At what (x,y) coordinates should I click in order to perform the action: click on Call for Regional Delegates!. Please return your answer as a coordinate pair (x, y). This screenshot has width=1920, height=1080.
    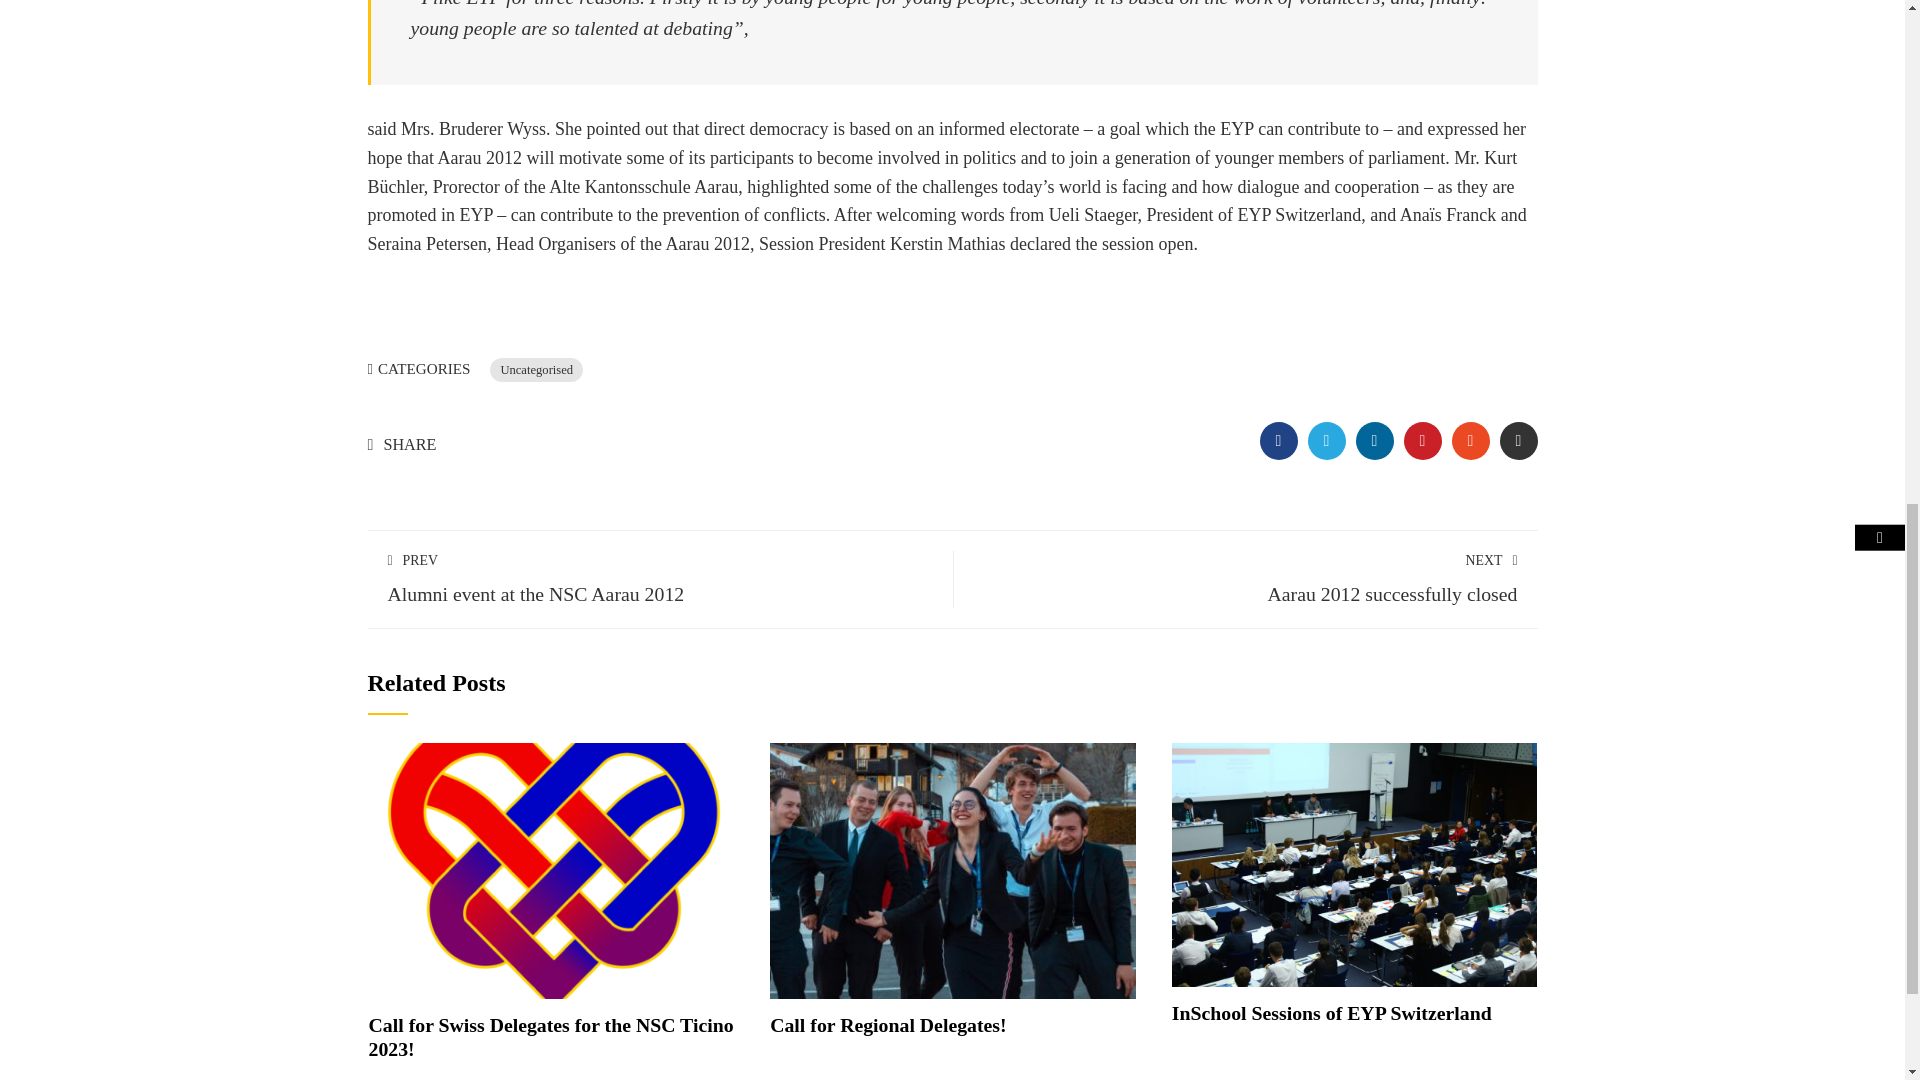
    Looking at the image, I should click on (952, 868).